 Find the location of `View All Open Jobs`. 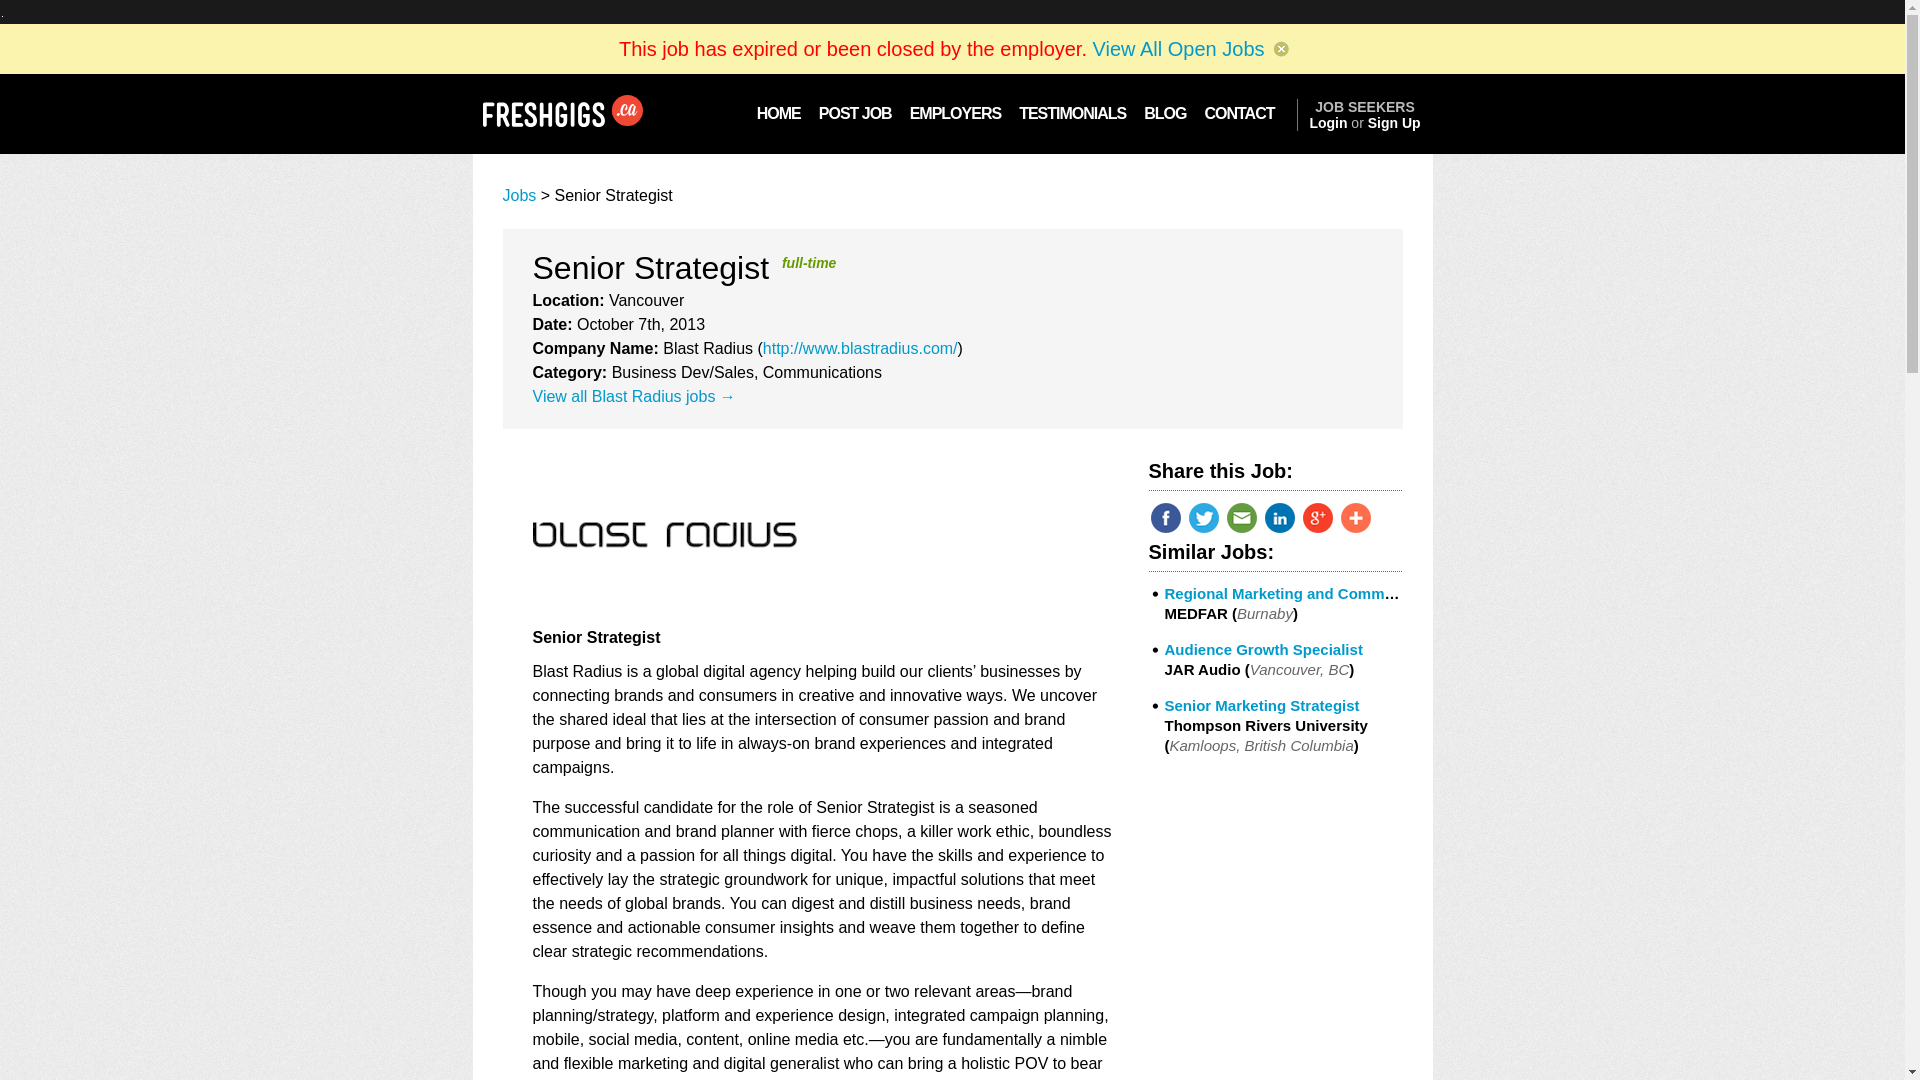

View All Open Jobs is located at coordinates (1178, 48).